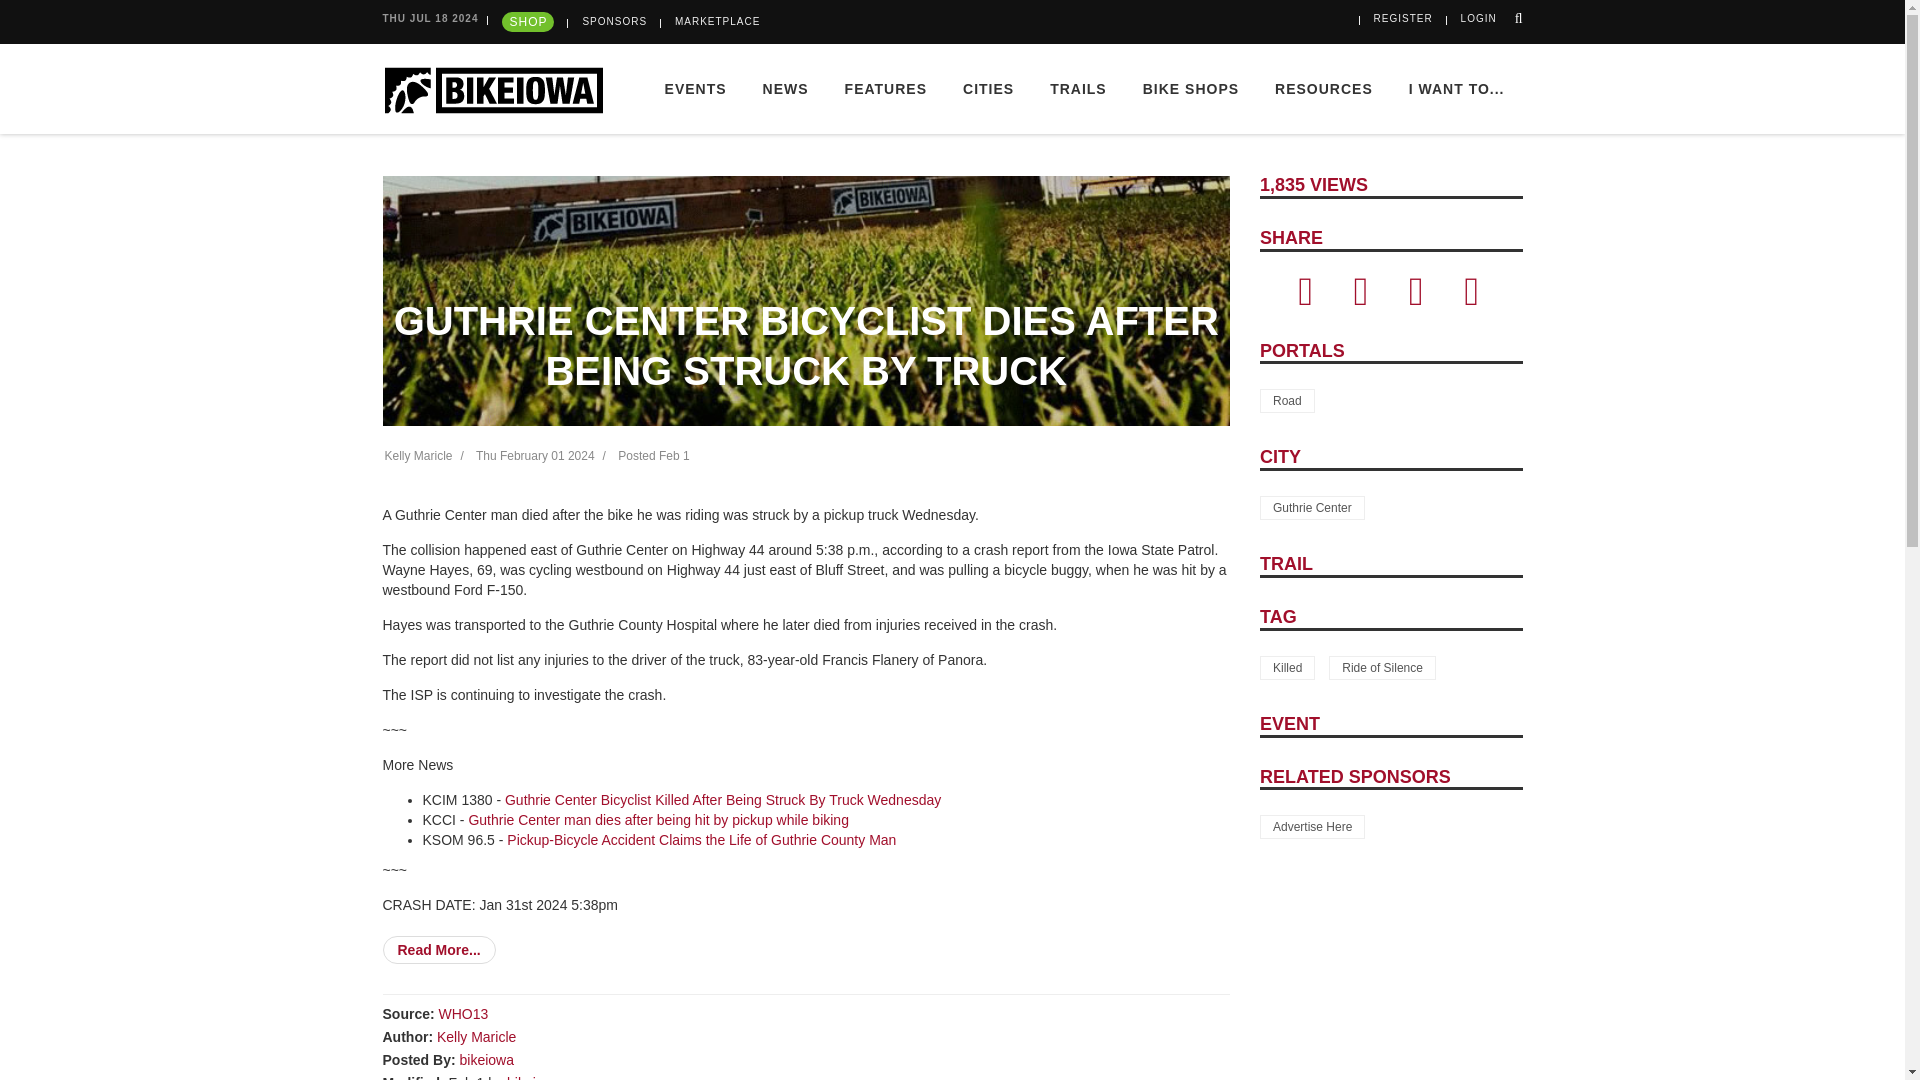 The width and height of the screenshot is (1920, 1080). I want to click on Click to Share via Email, so click(1416, 299).